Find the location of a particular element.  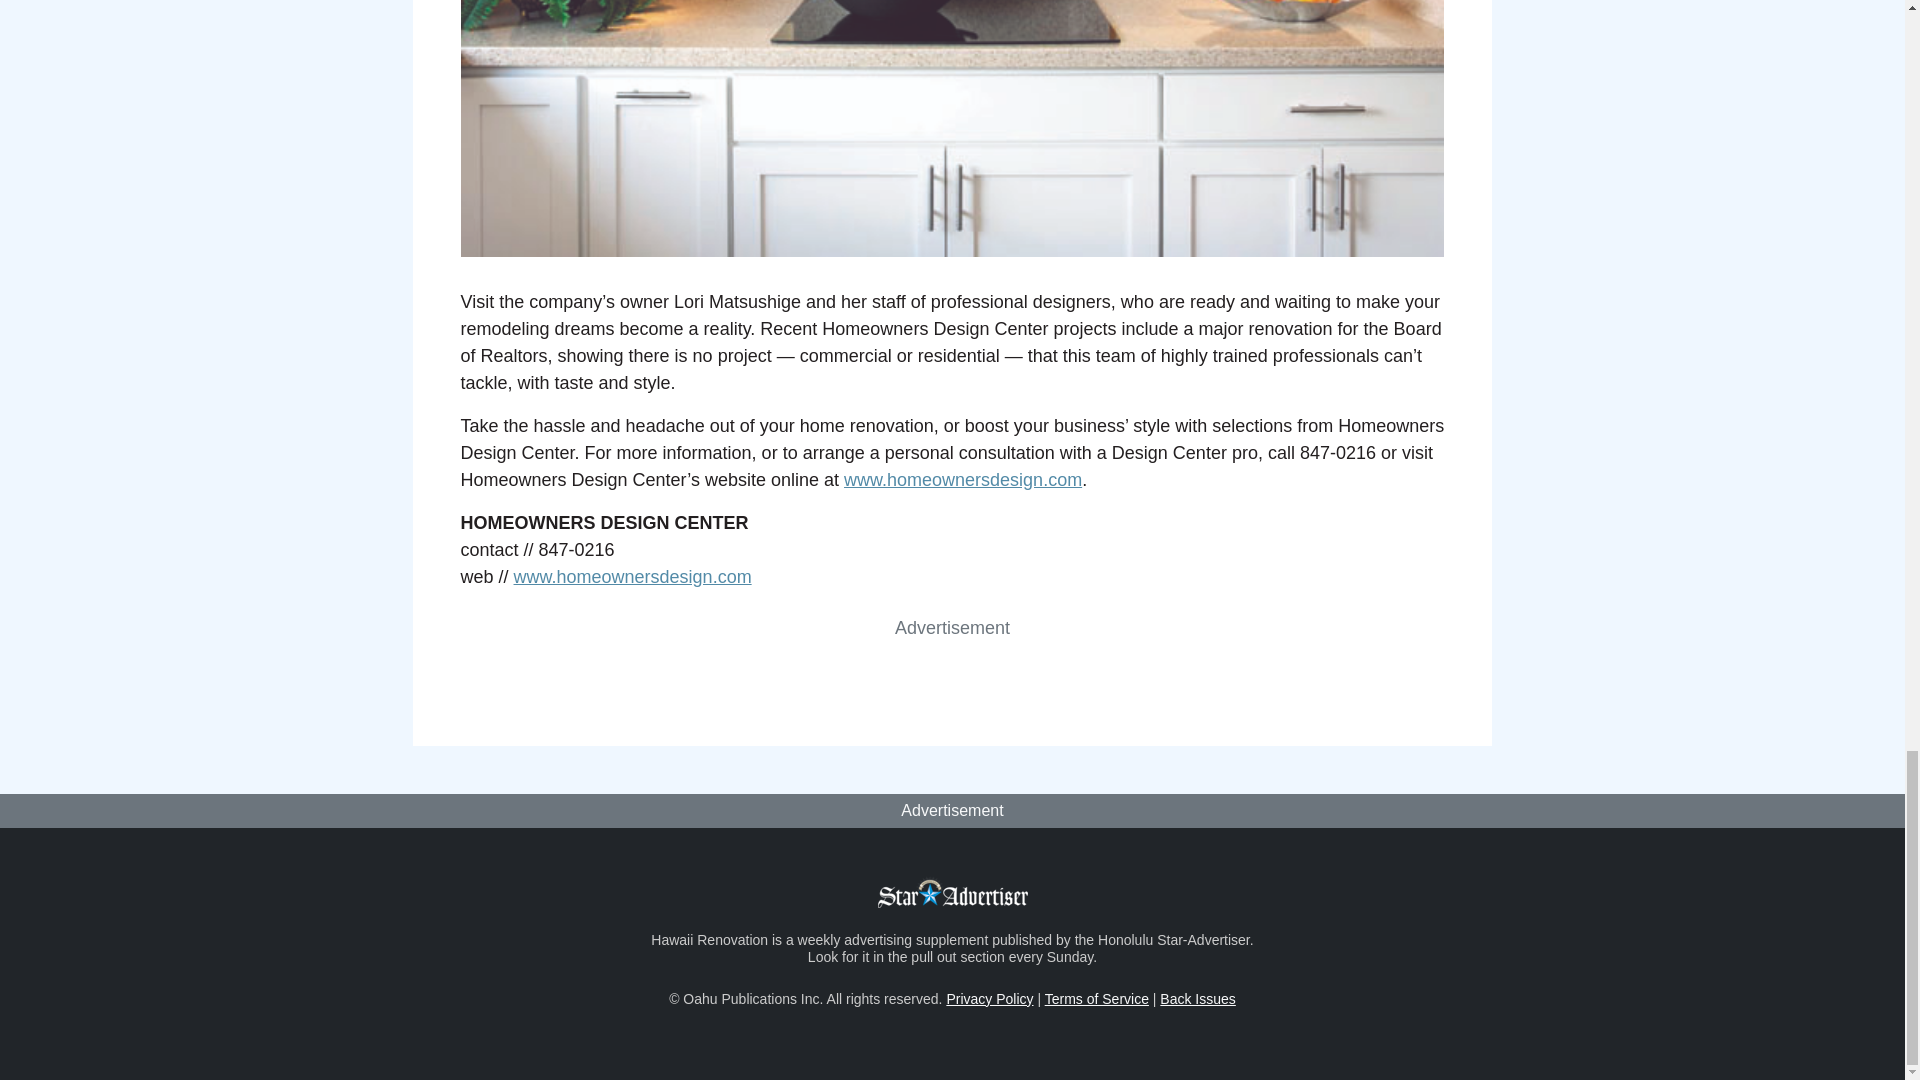

www.homeownersdesign.com is located at coordinates (633, 577).